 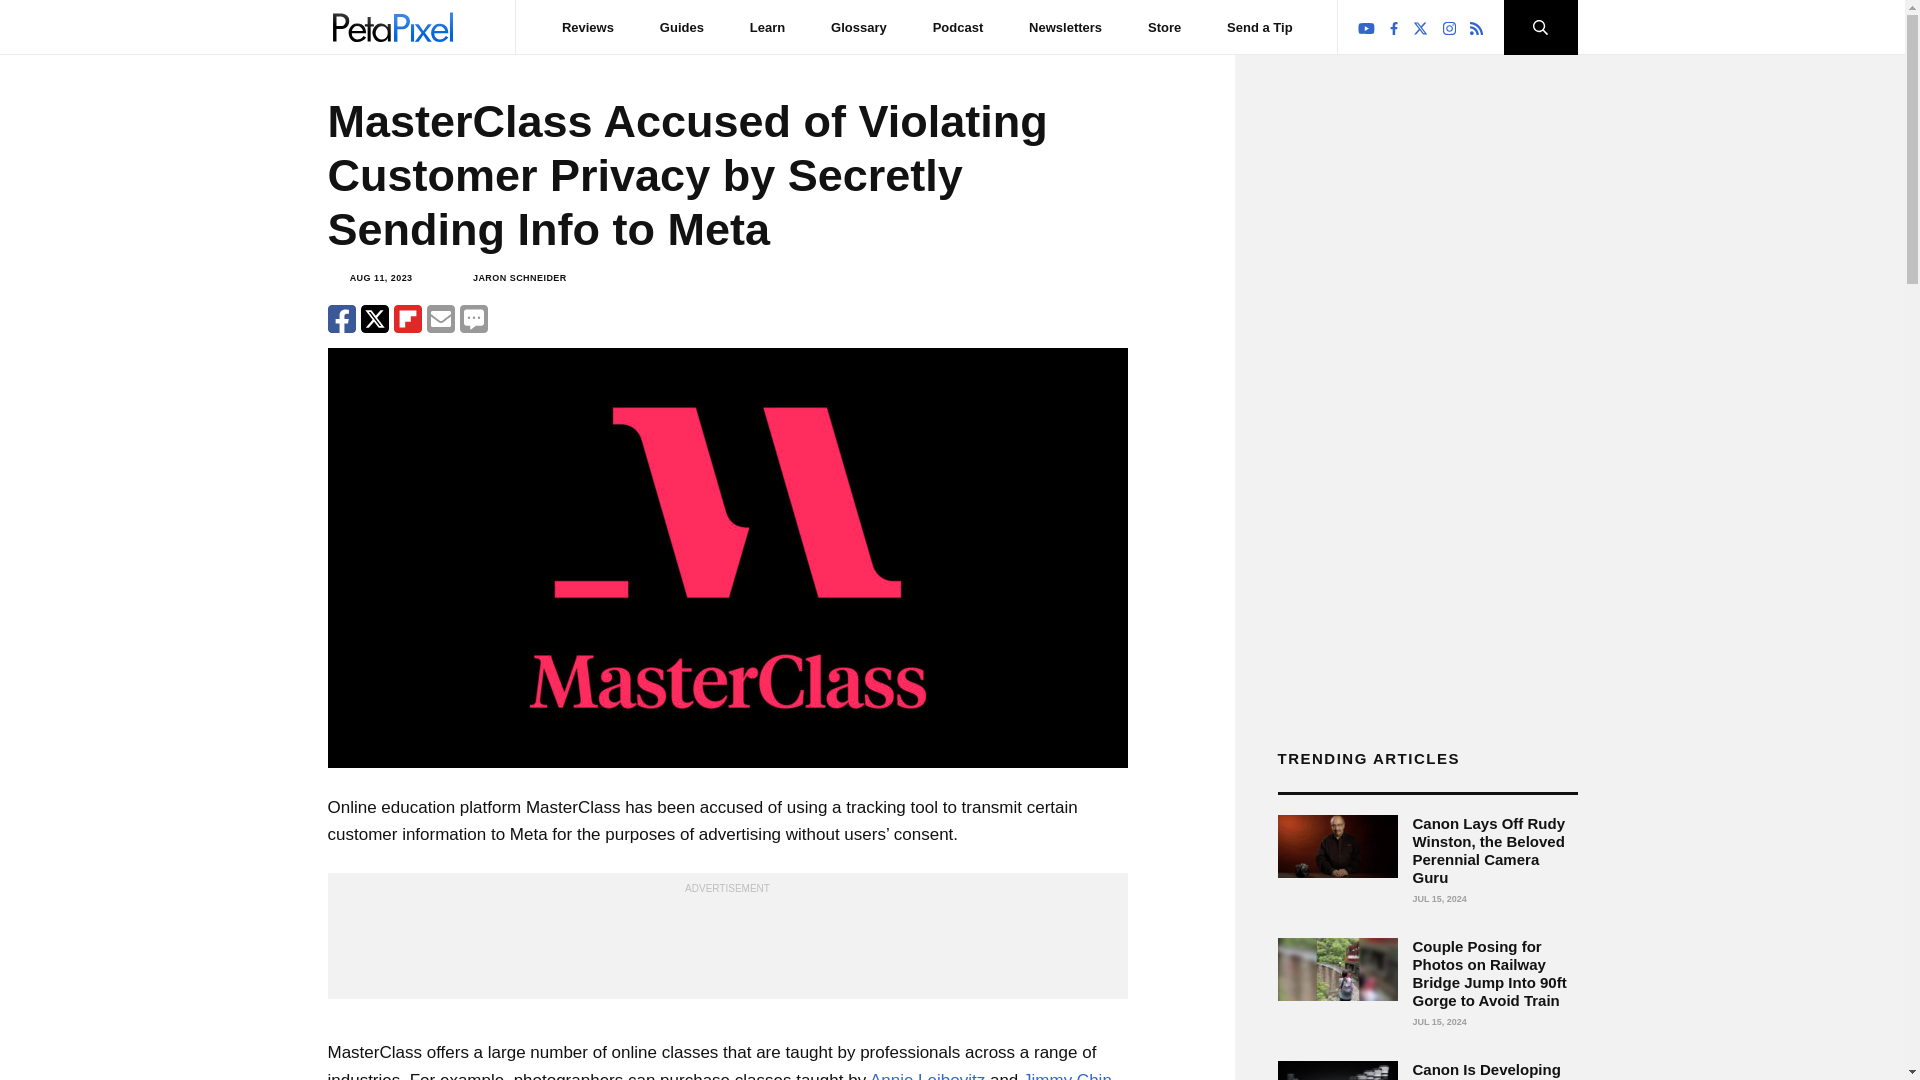 What do you see at coordinates (1394, 28) in the screenshot?
I see `Follow PetaPixel on Facebook` at bounding box center [1394, 28].